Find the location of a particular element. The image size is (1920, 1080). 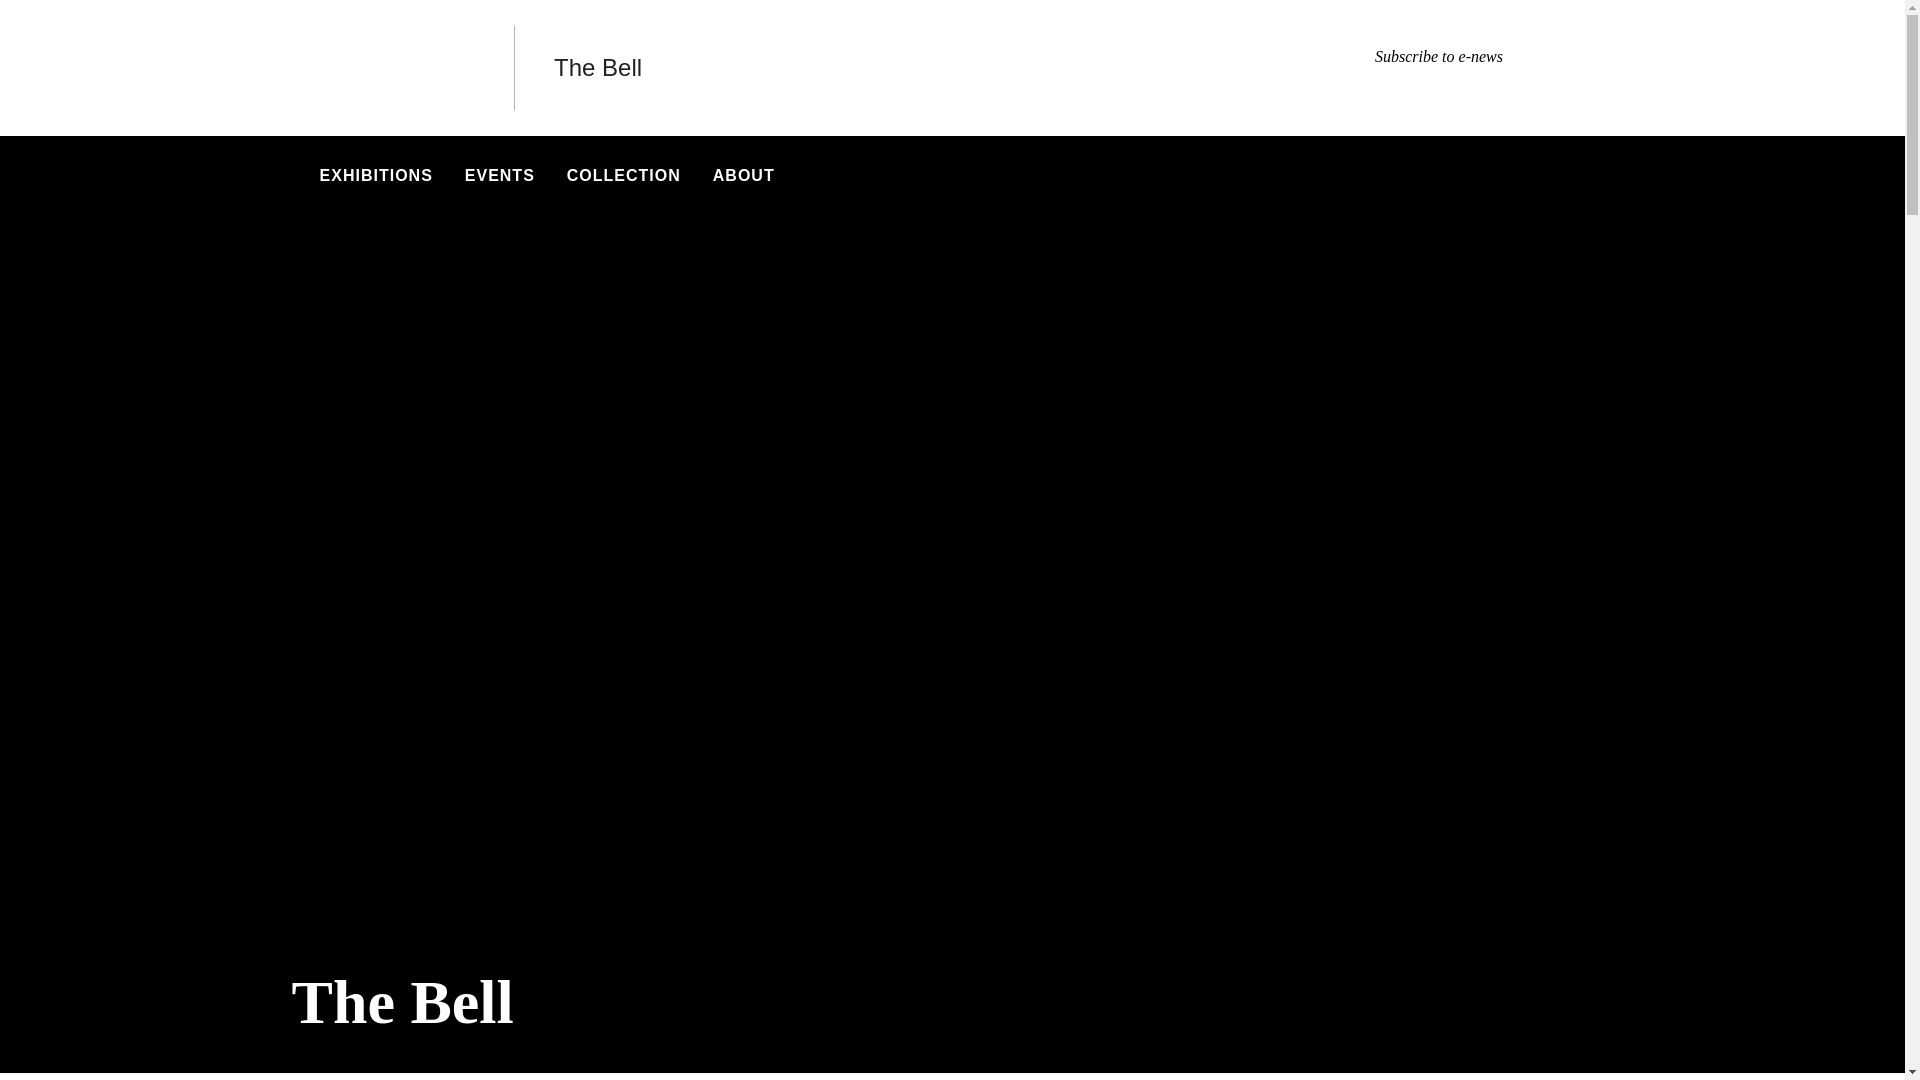

EVENTS is located at coordinates (500, 176).